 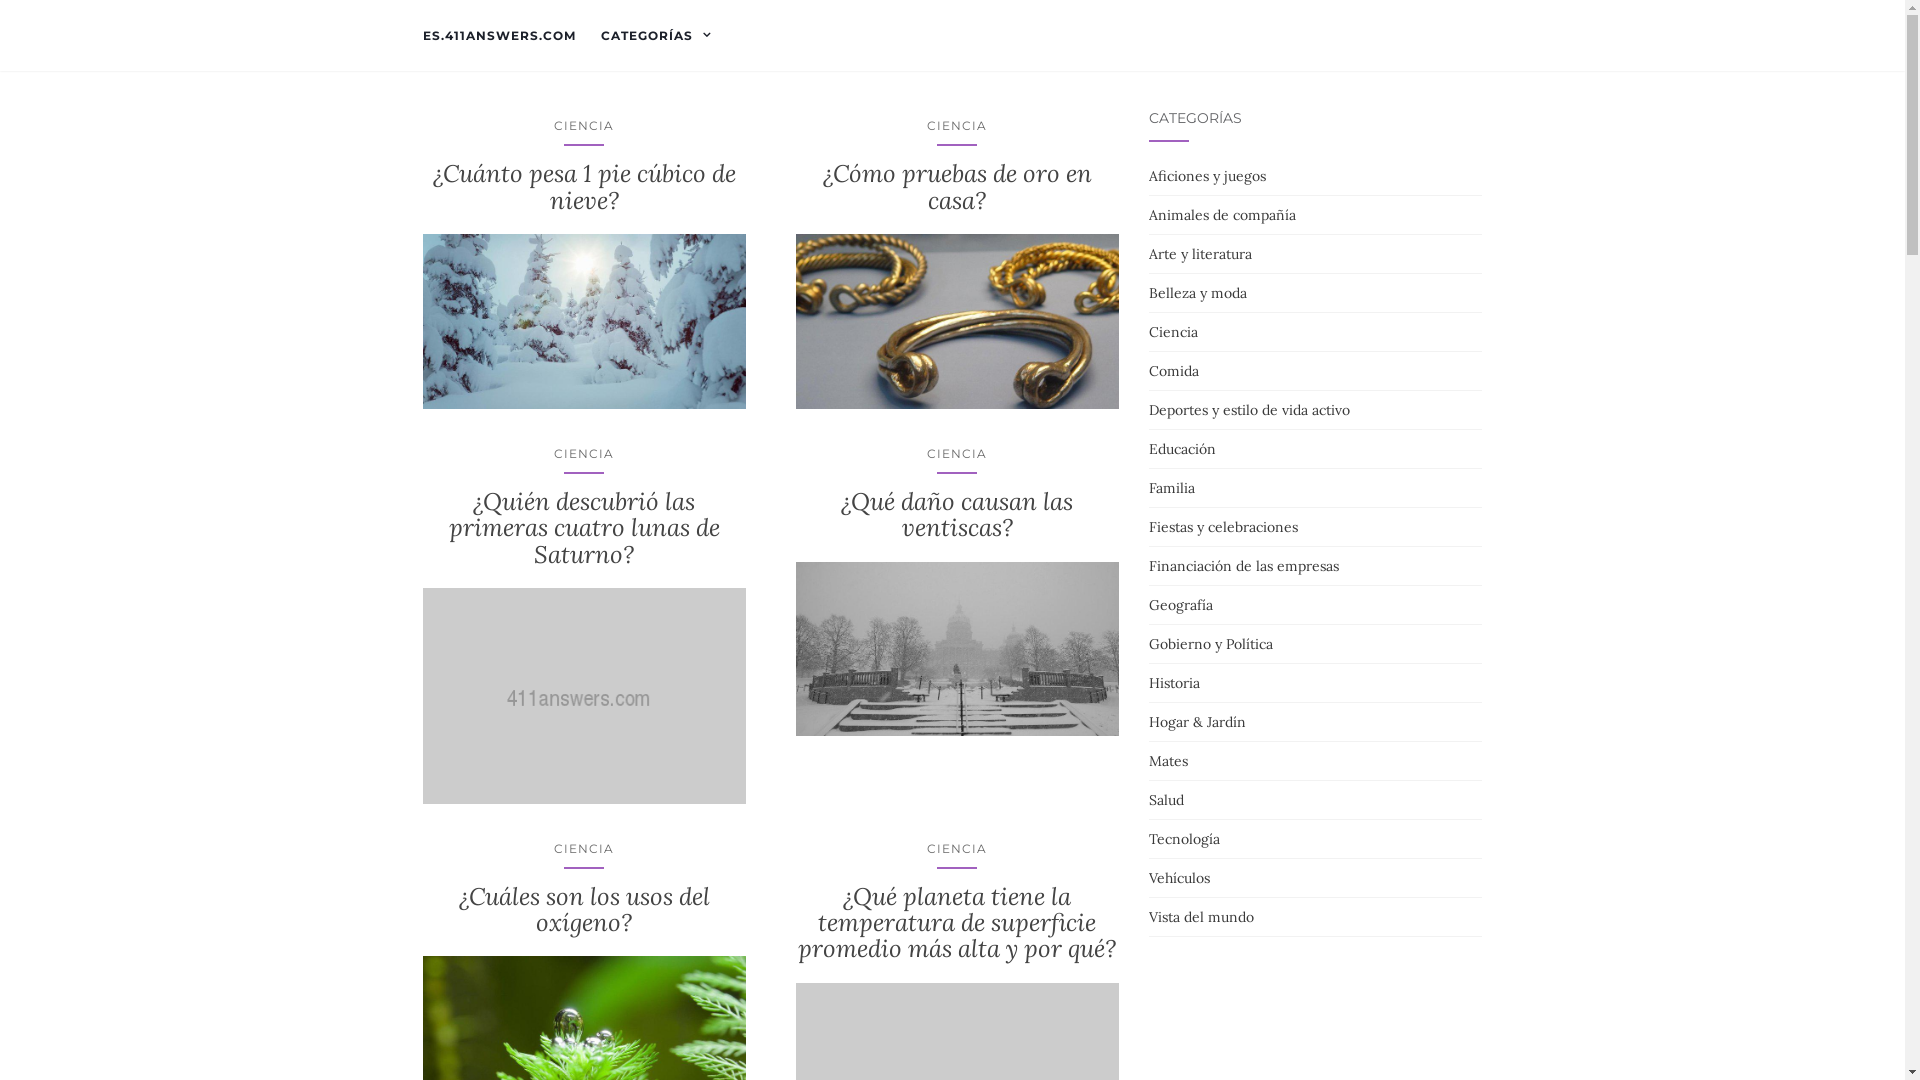 I want to click on CIENCIA, so click(x=584, y=126).